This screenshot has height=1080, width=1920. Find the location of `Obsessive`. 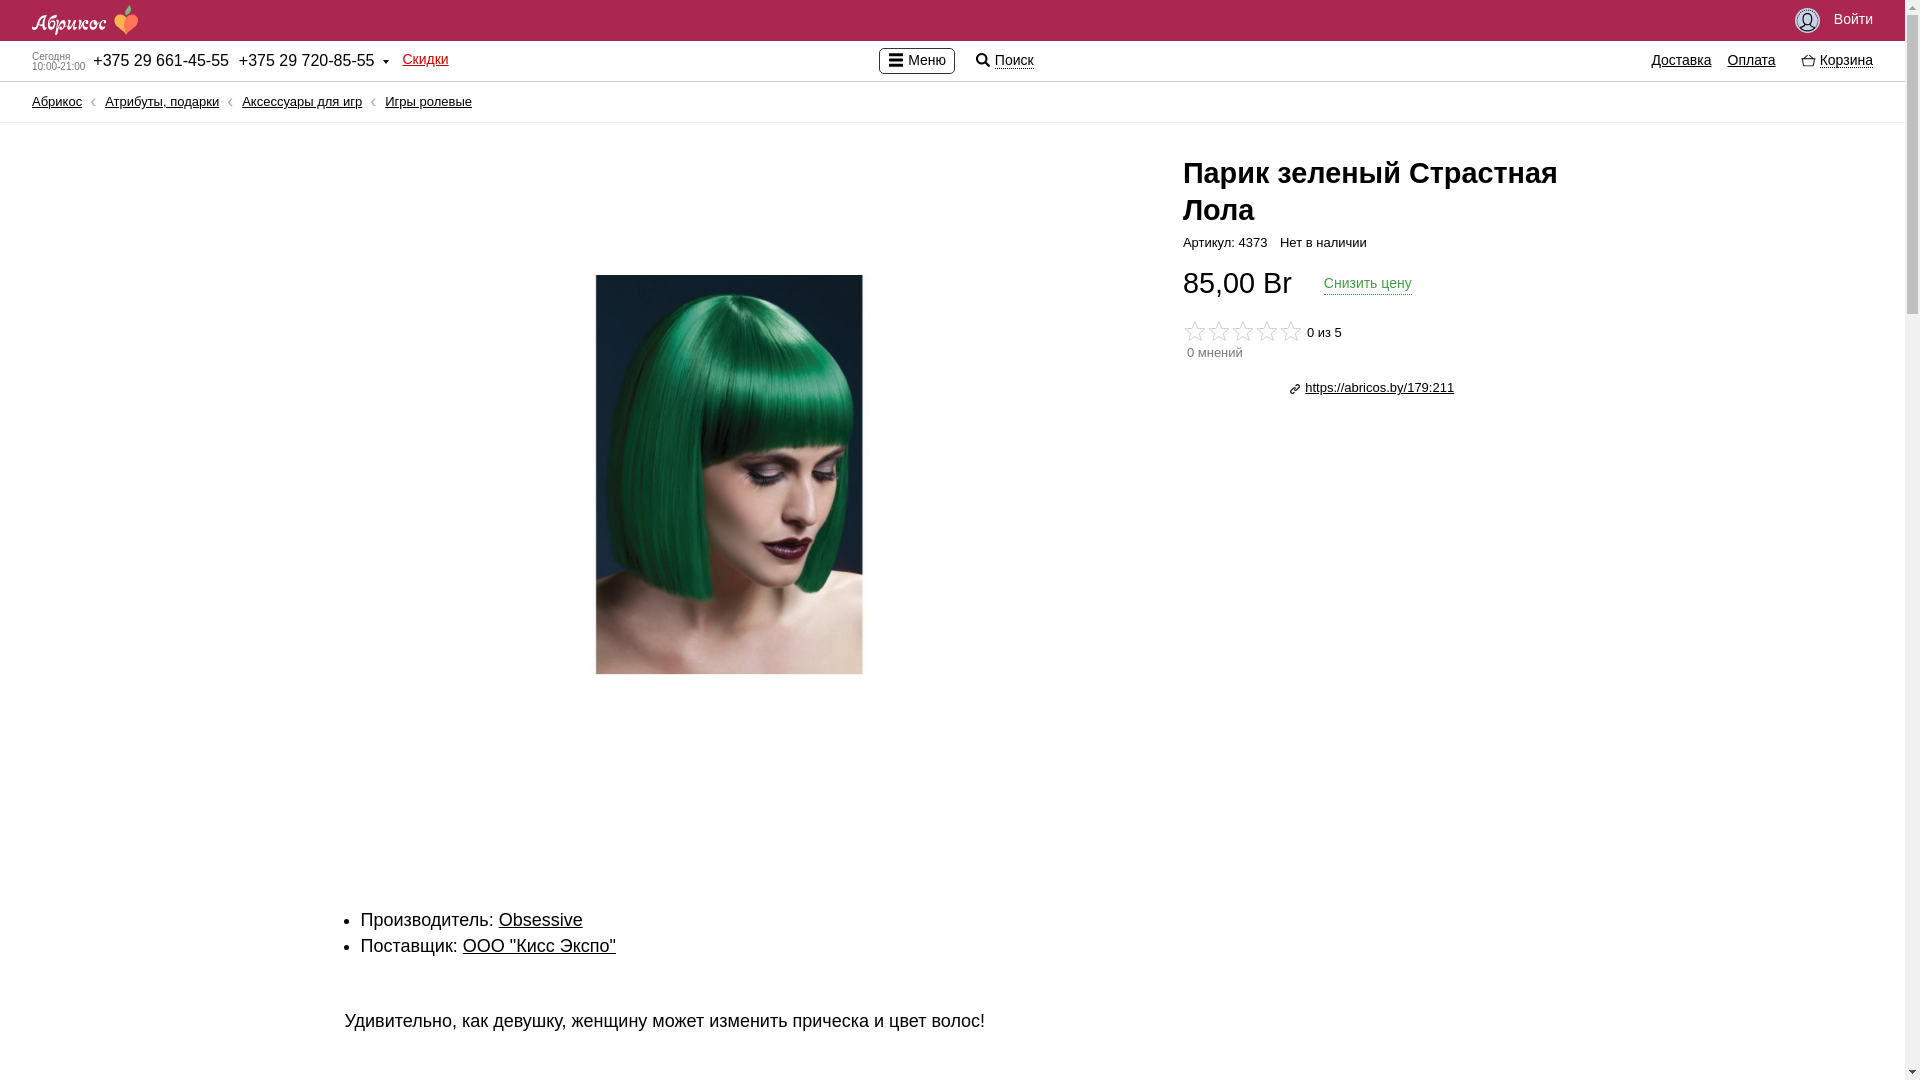

Obsessive is located at coordinates (541, 920).